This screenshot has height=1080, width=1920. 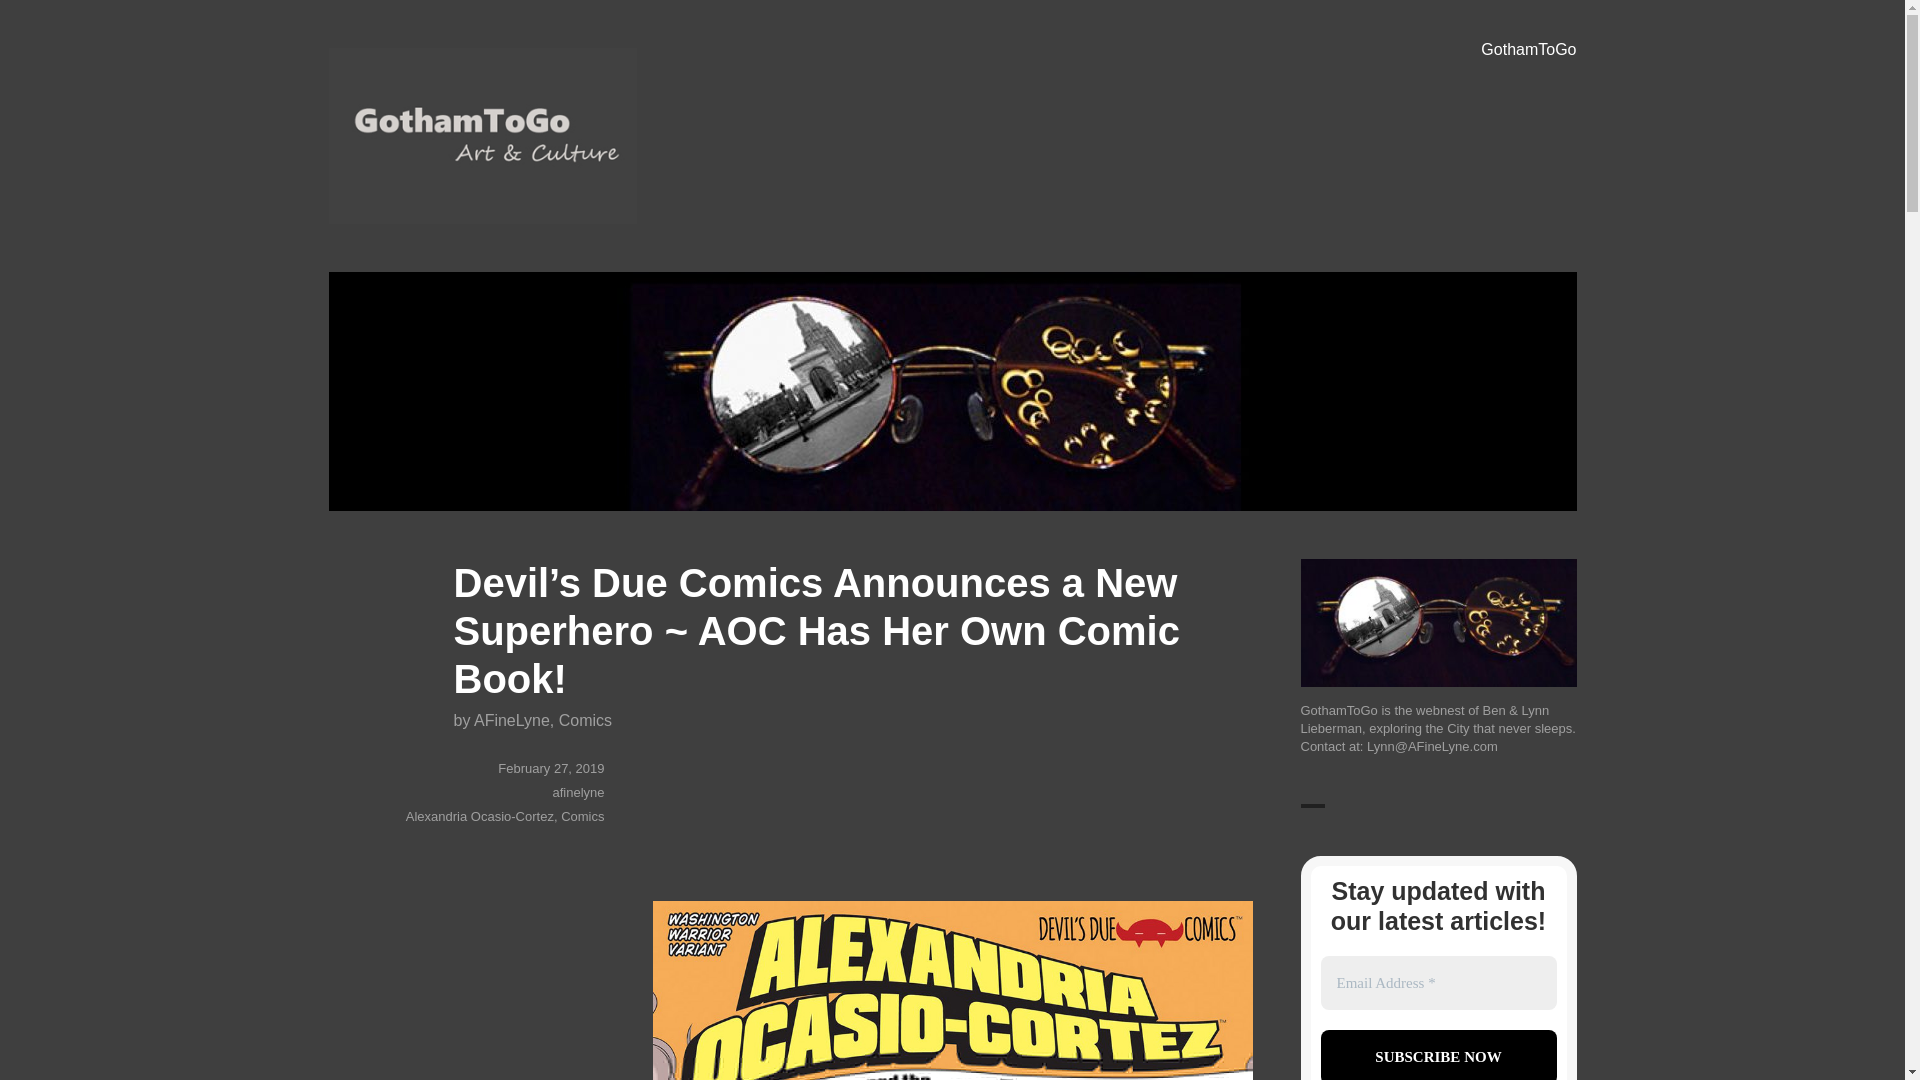 I want to click on Alexandria Ocasio-Cortez, so click(x=480, y=816).